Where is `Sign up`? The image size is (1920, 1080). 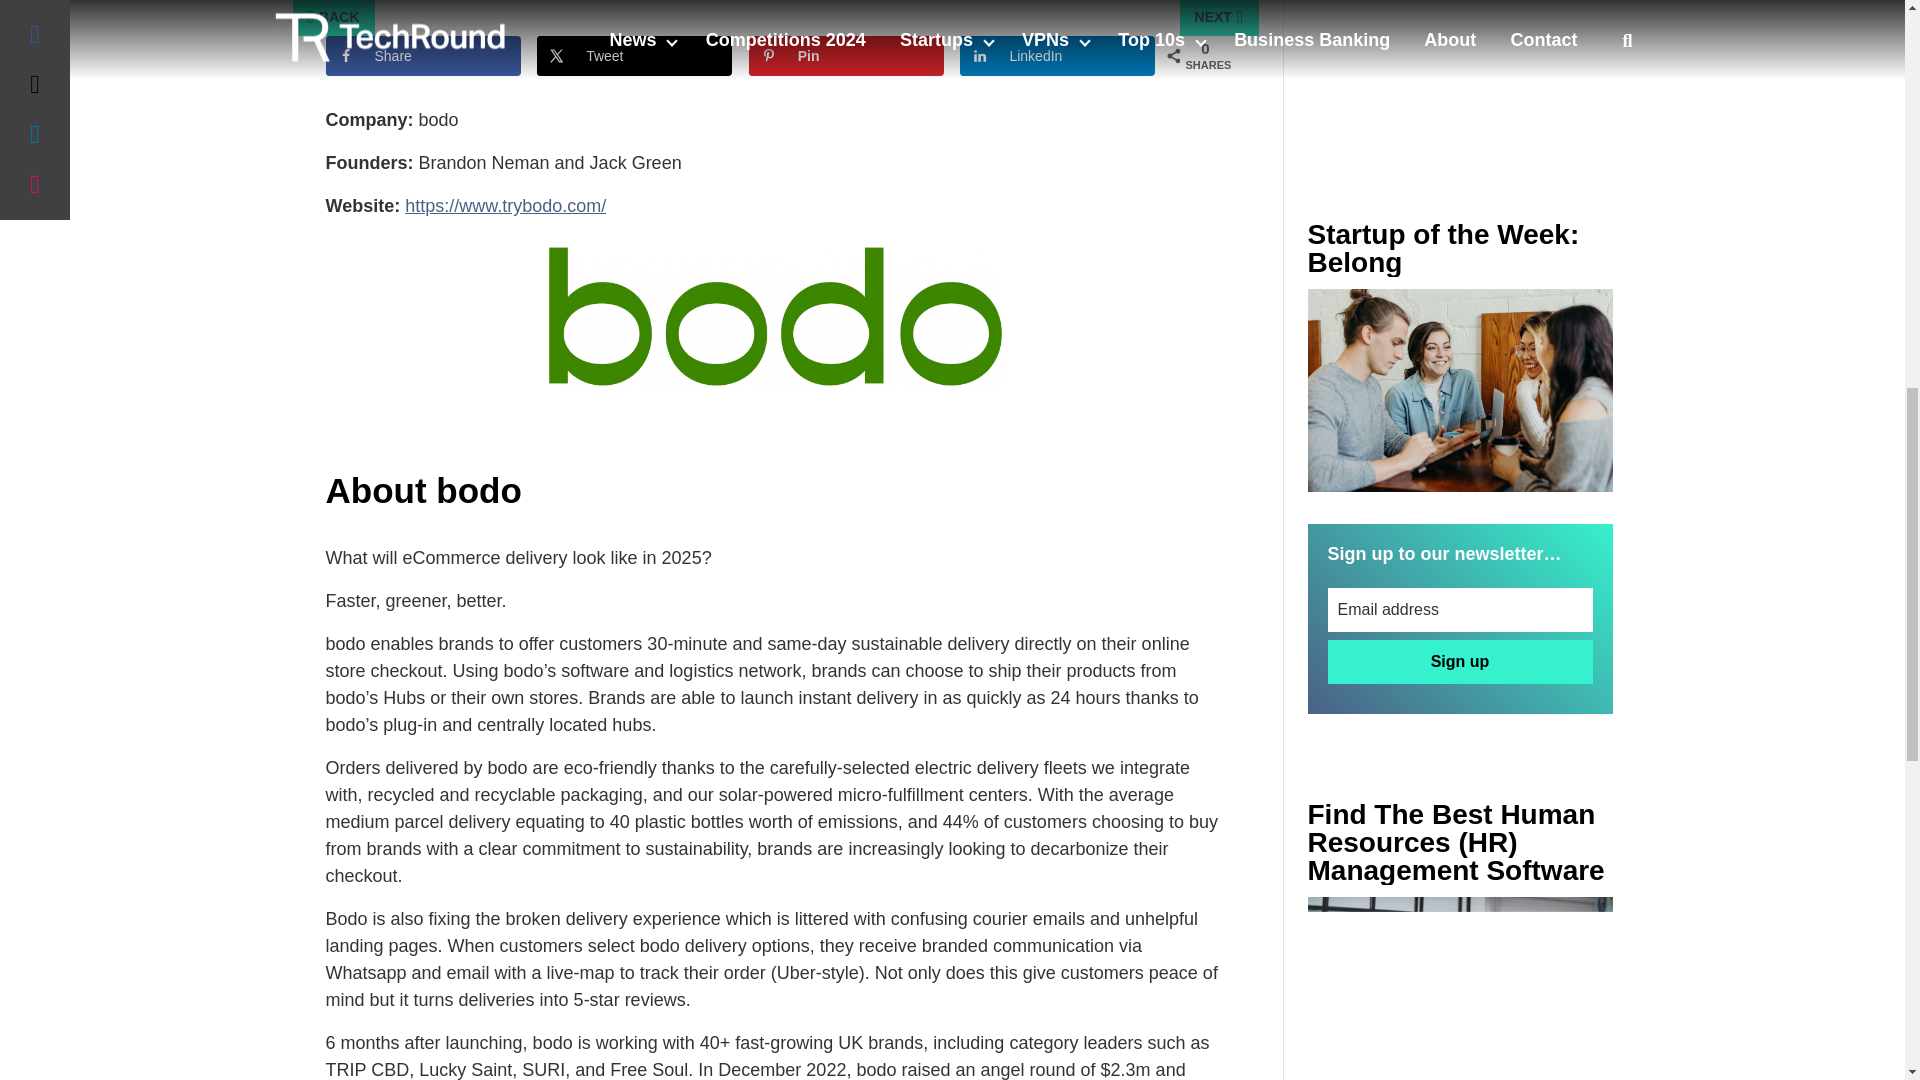 Sign up is located at coordinates (1460, 662).